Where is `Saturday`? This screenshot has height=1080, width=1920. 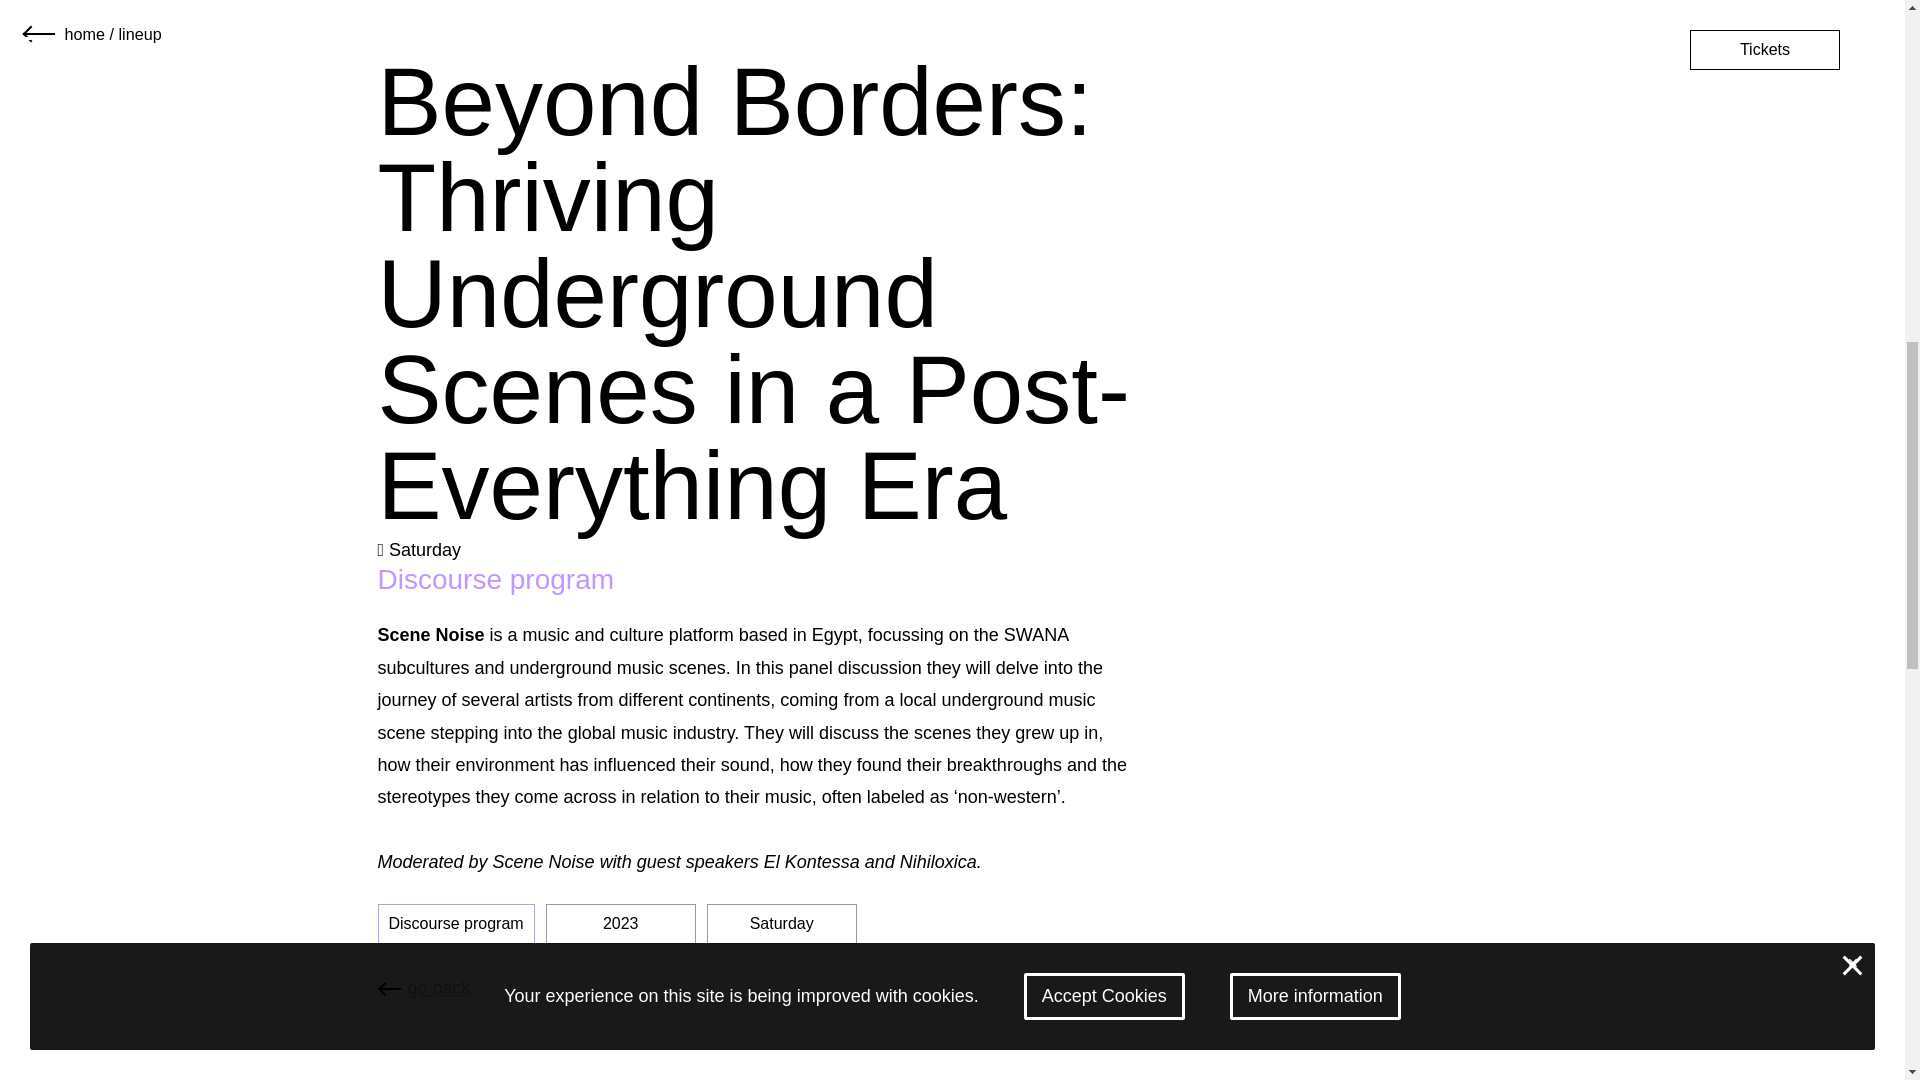
Saturday is located at coordinates (781, 923).